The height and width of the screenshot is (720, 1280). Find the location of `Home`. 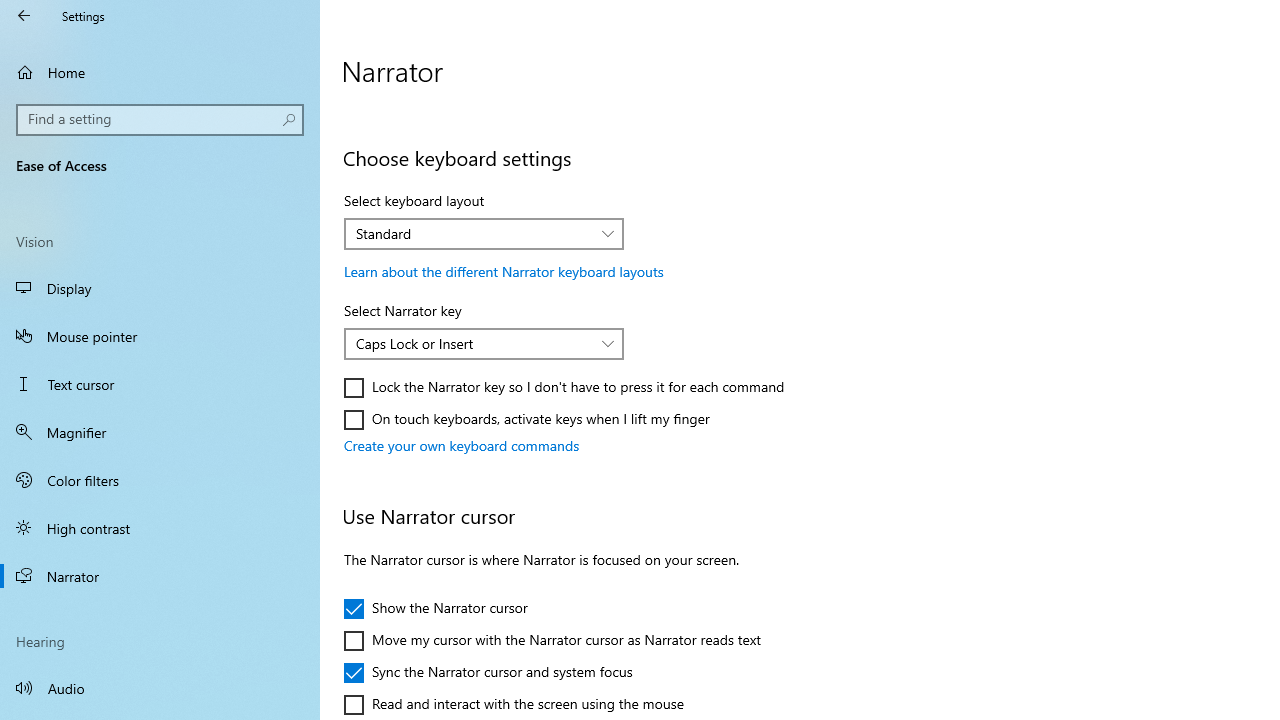

Home is located at coordinates (160, 72).